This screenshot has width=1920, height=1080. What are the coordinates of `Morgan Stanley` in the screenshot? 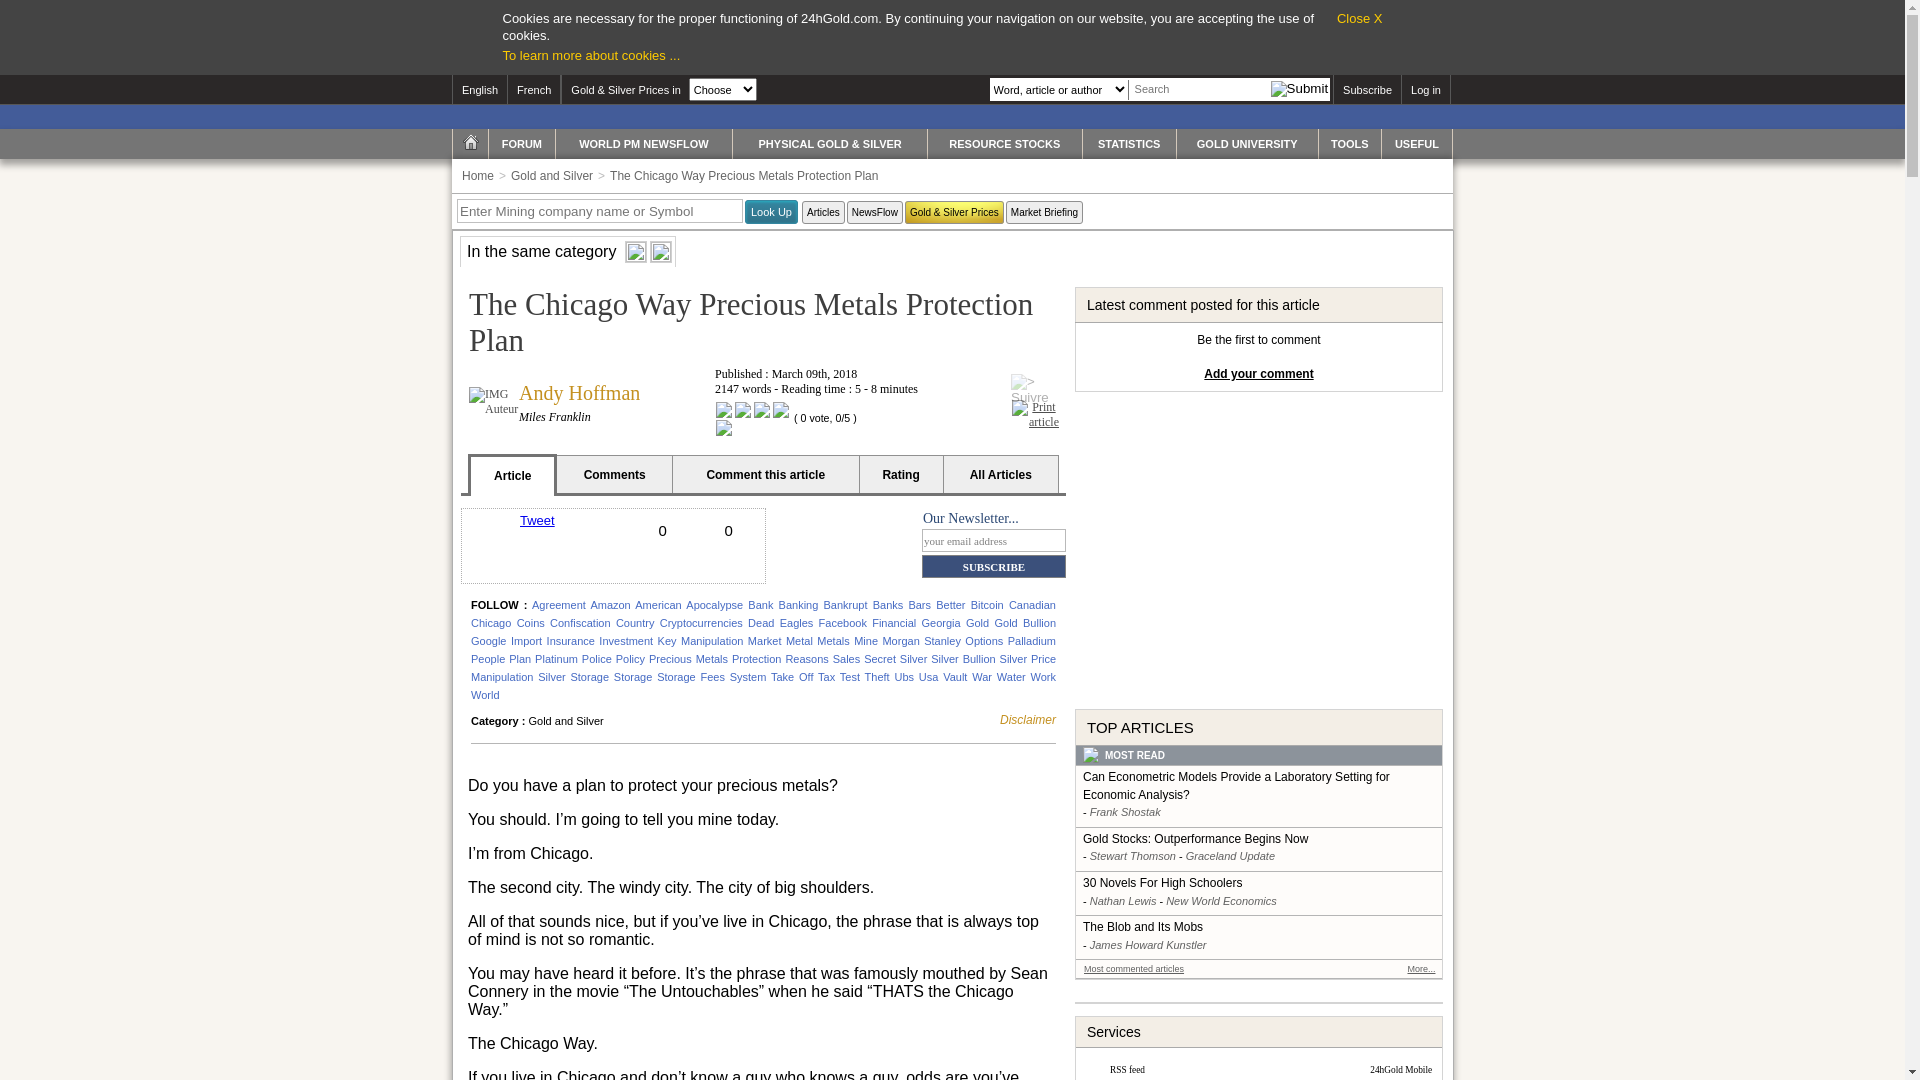 It's located at (921, 640).